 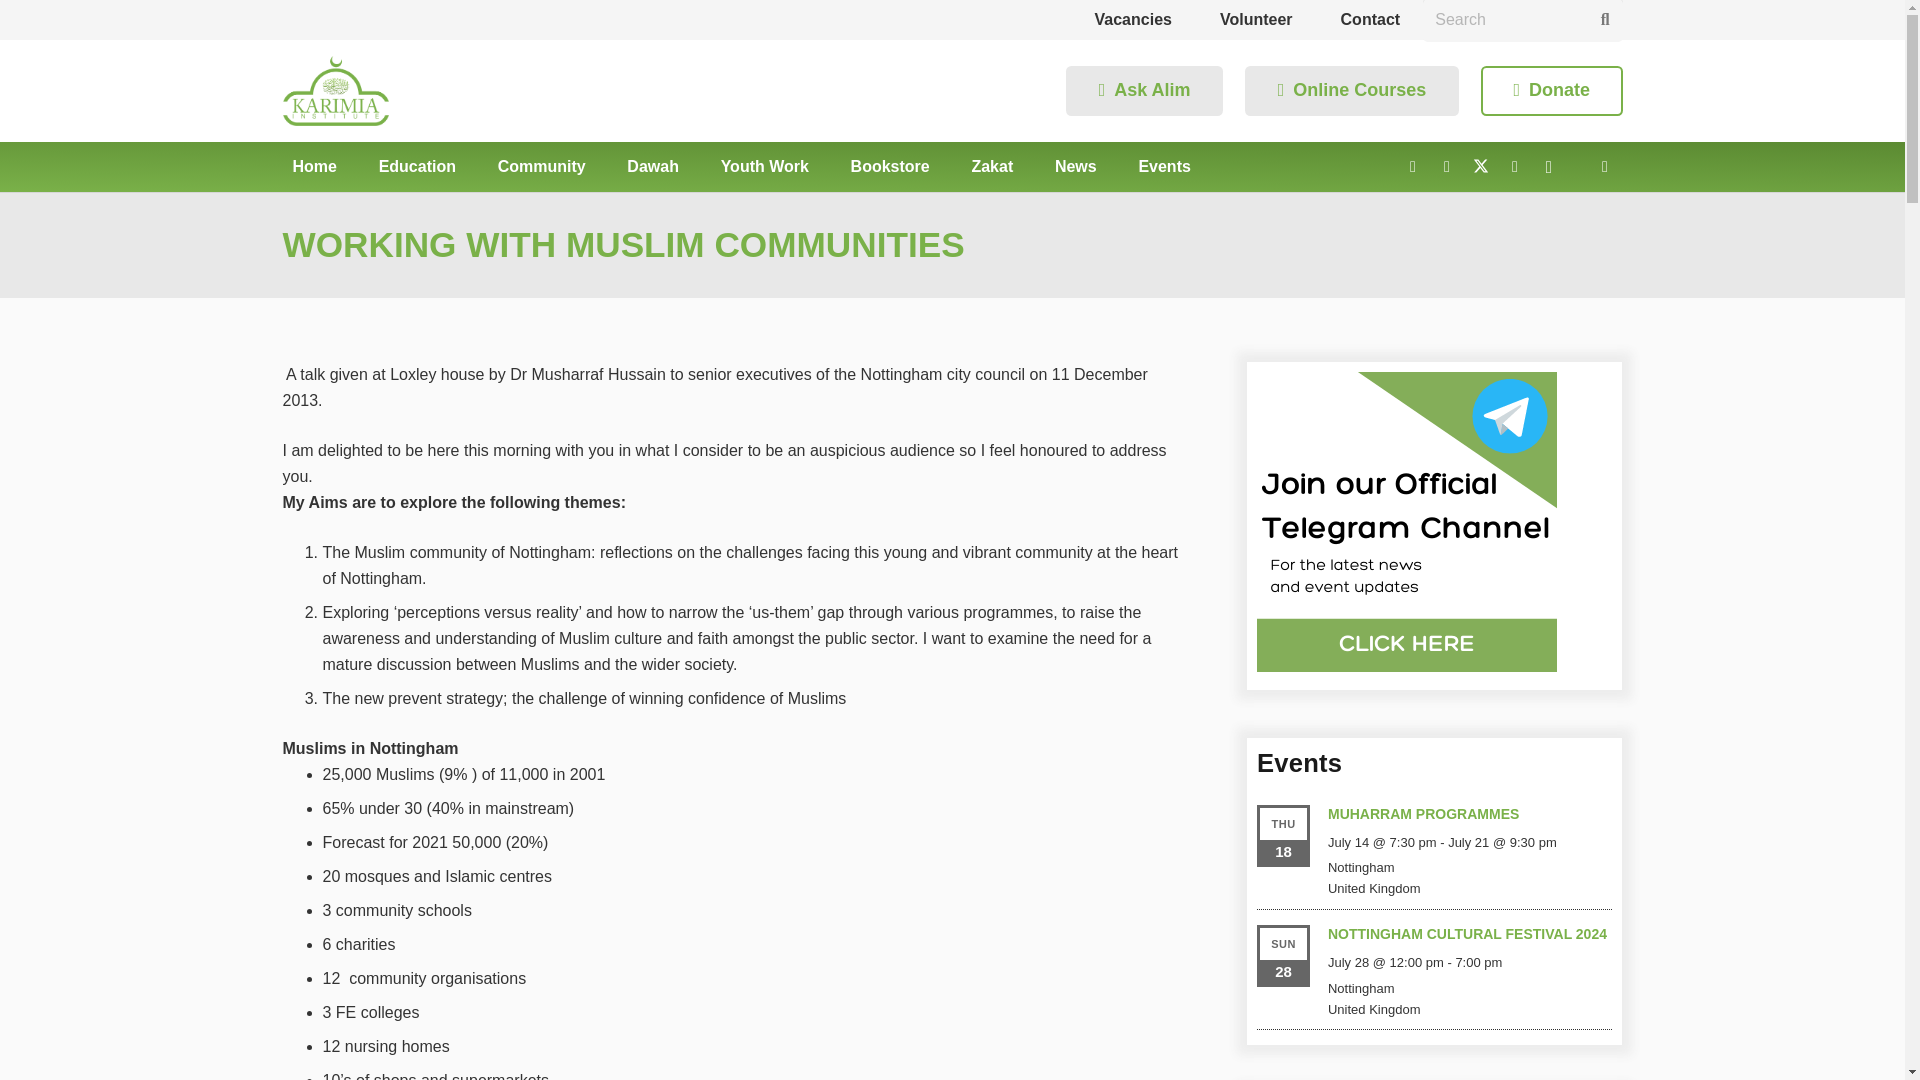 What do you see at coordinates (1514, 166) in the screenshot?
I see `YouTube` at bounding box center [1514, 166].